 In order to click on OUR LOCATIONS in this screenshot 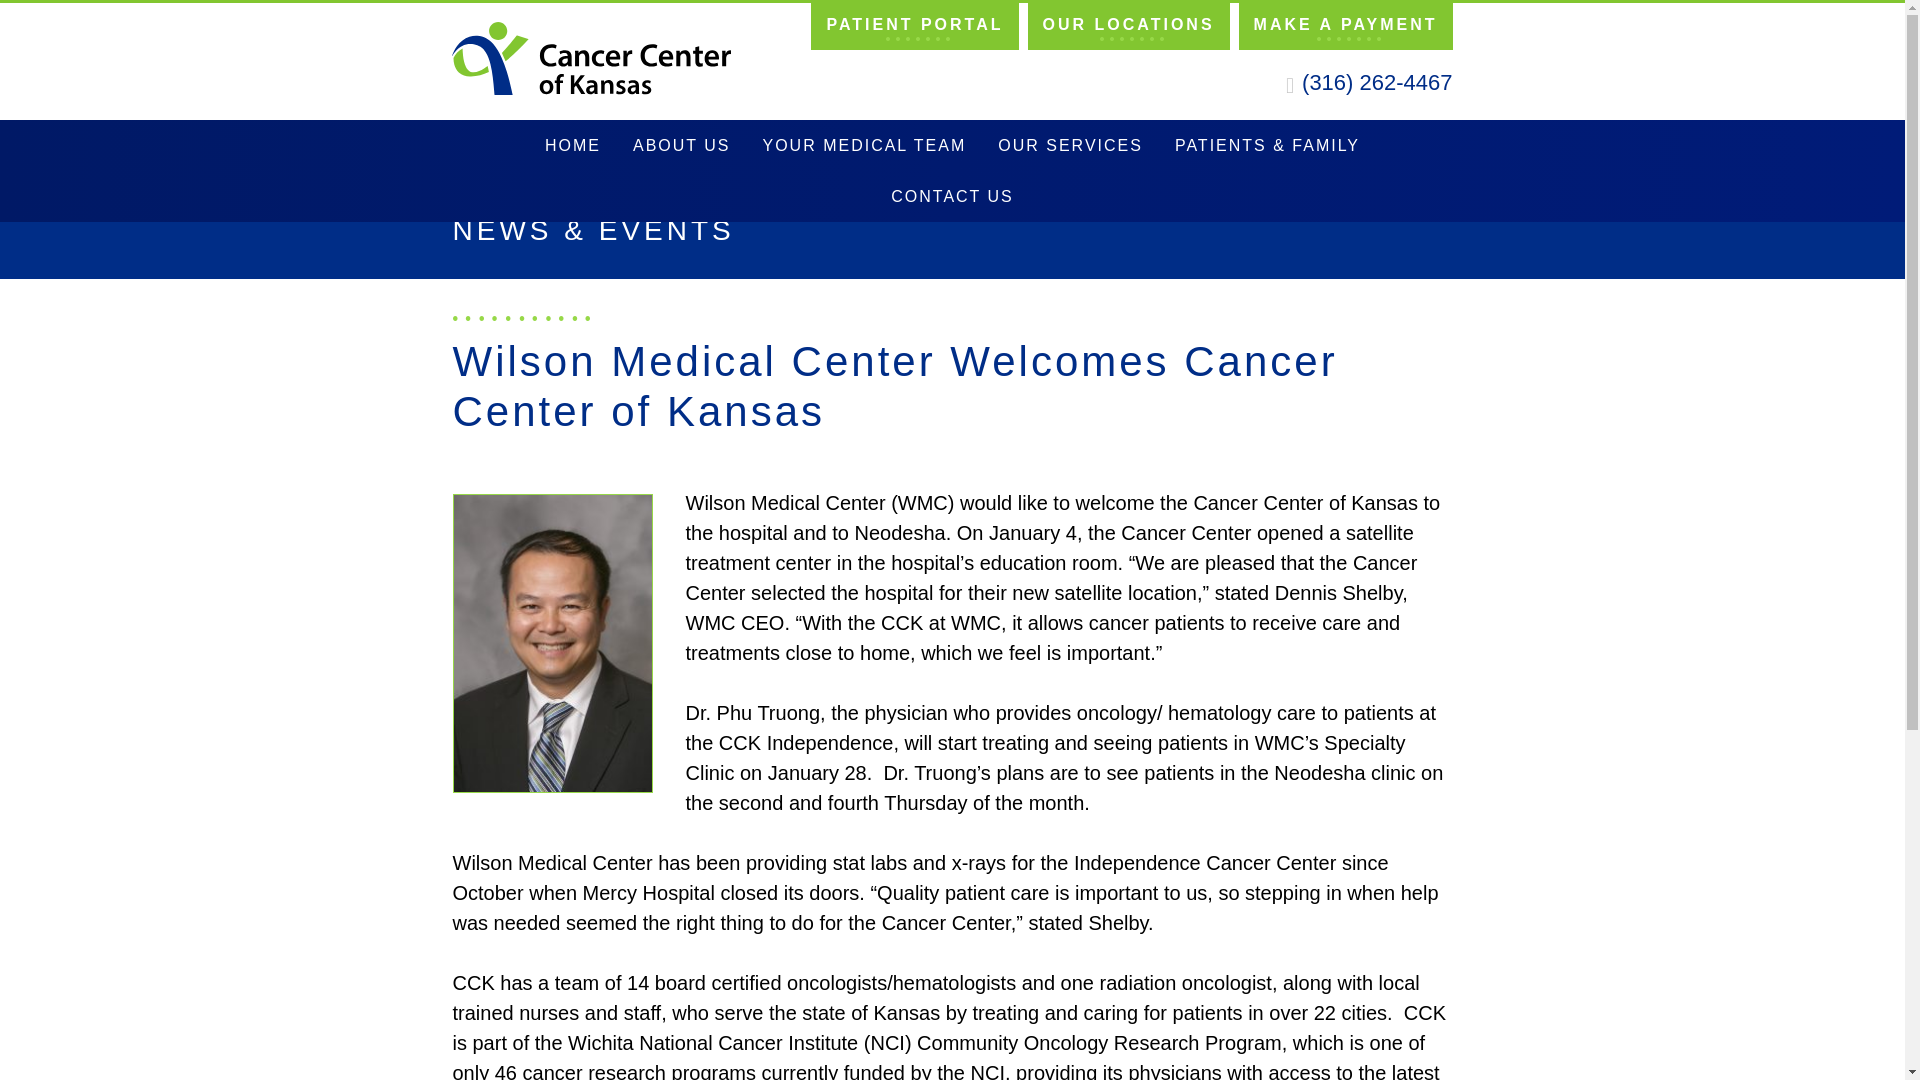, I will do `click(1128, 24)`.